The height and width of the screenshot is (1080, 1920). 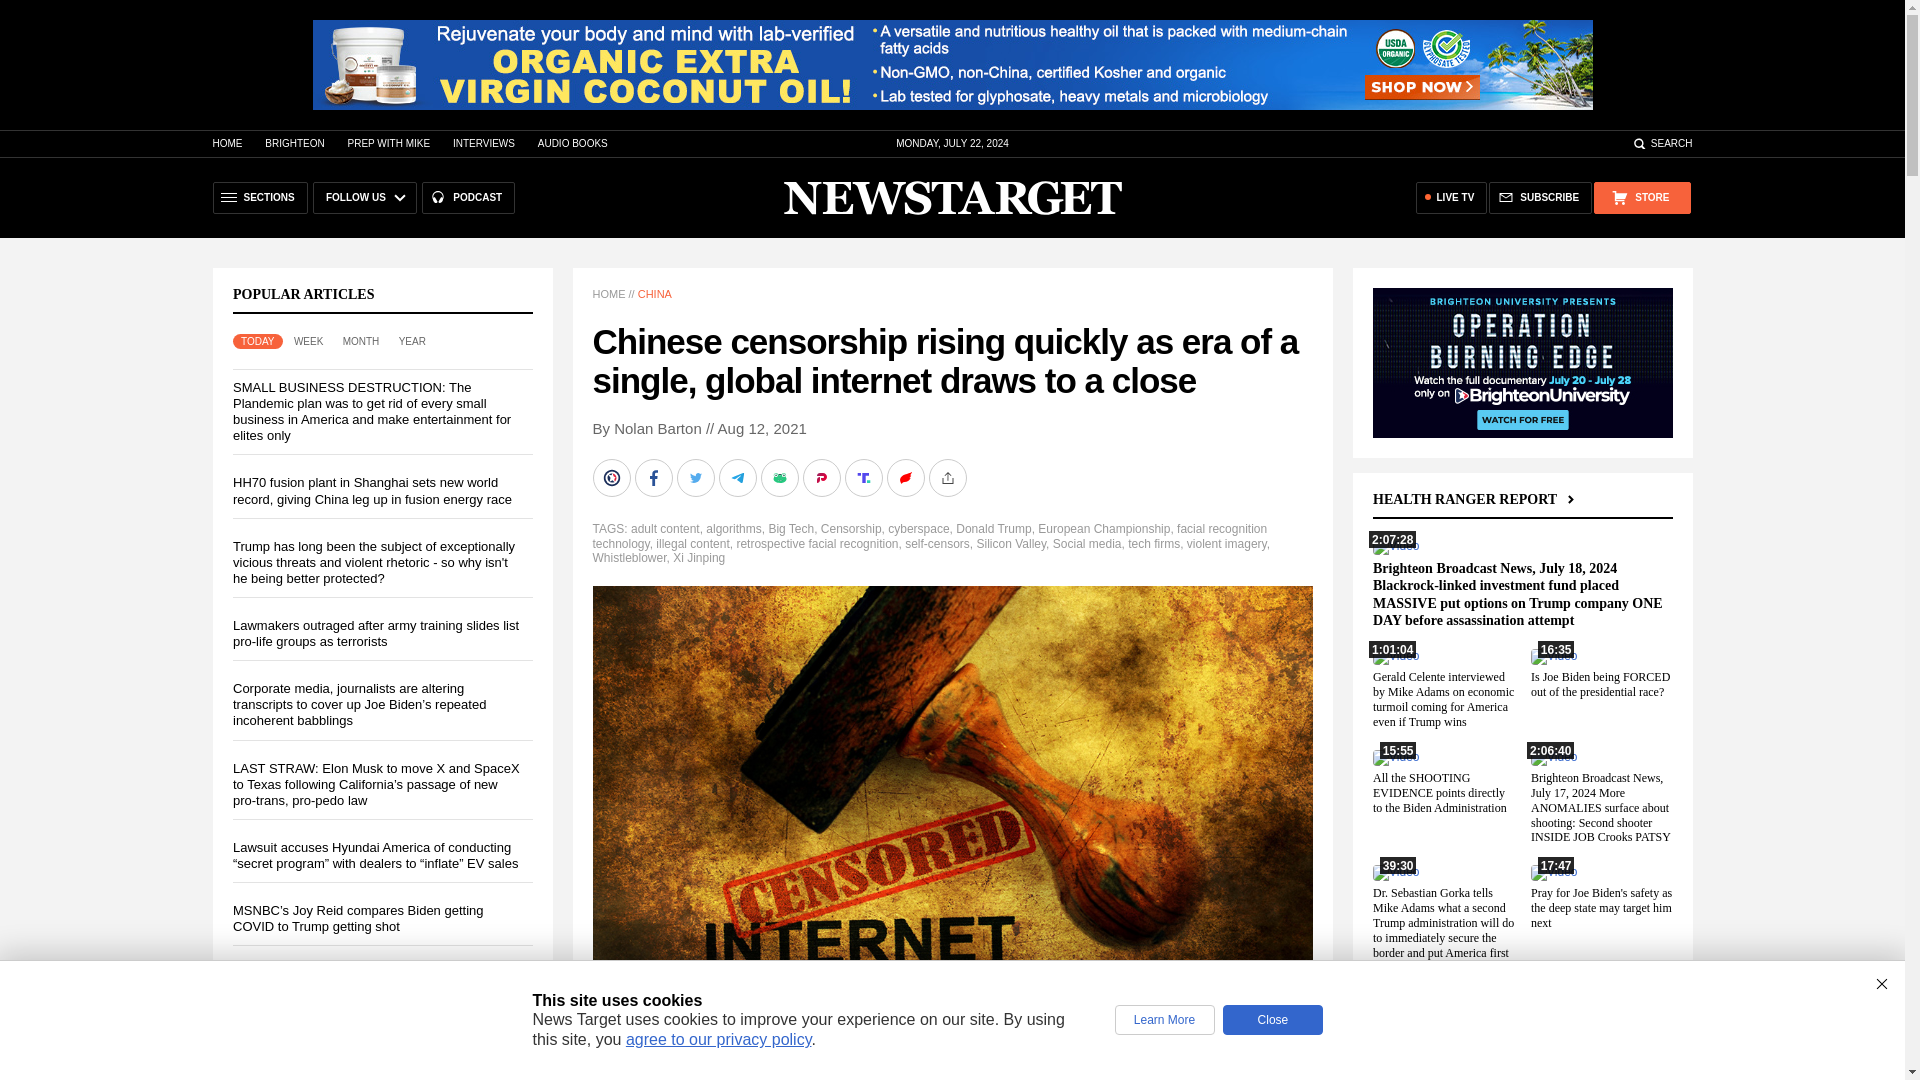 What do you see at coordinates (612, 478) in the screenshot?
I see `Share on Brighteon.Social` at bounding box center [612, 478].